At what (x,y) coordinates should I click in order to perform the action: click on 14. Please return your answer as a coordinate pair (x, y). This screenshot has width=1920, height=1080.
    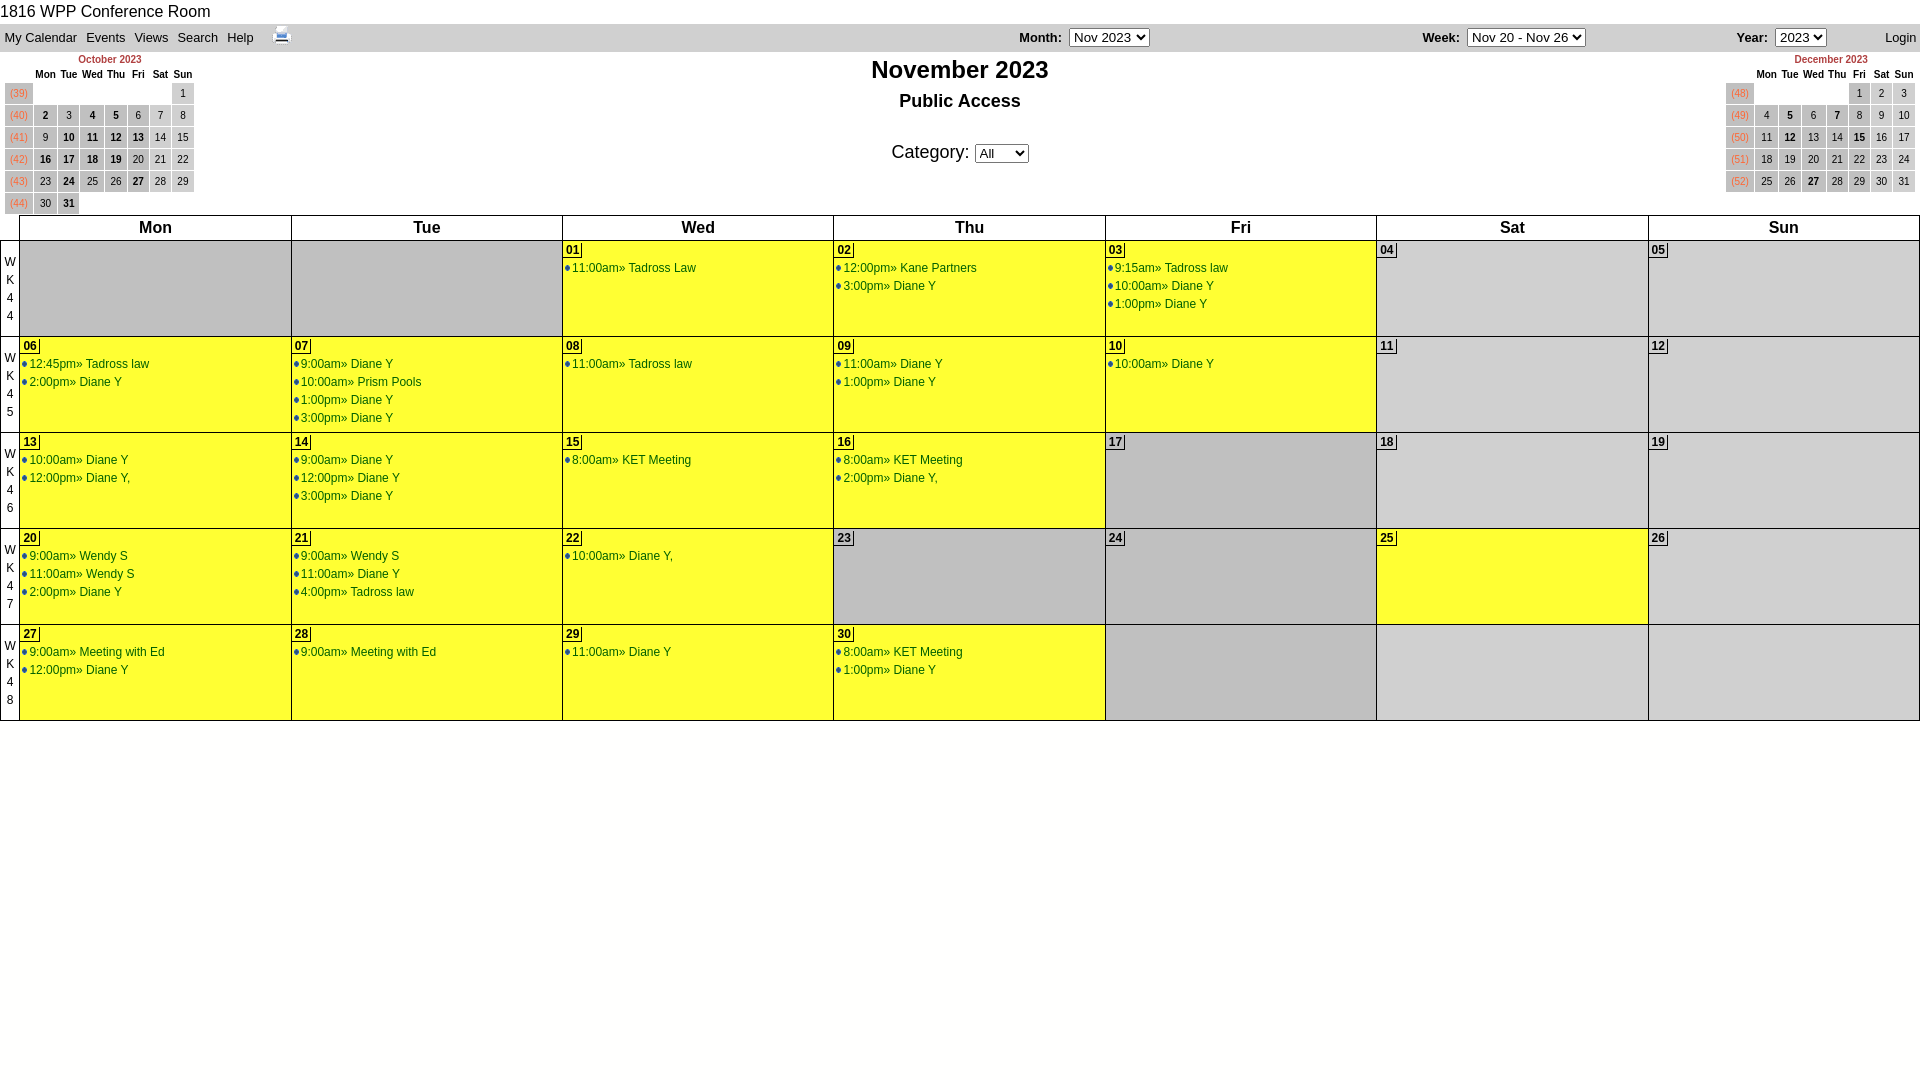
    Looking at the image, I should click on (302, 442).